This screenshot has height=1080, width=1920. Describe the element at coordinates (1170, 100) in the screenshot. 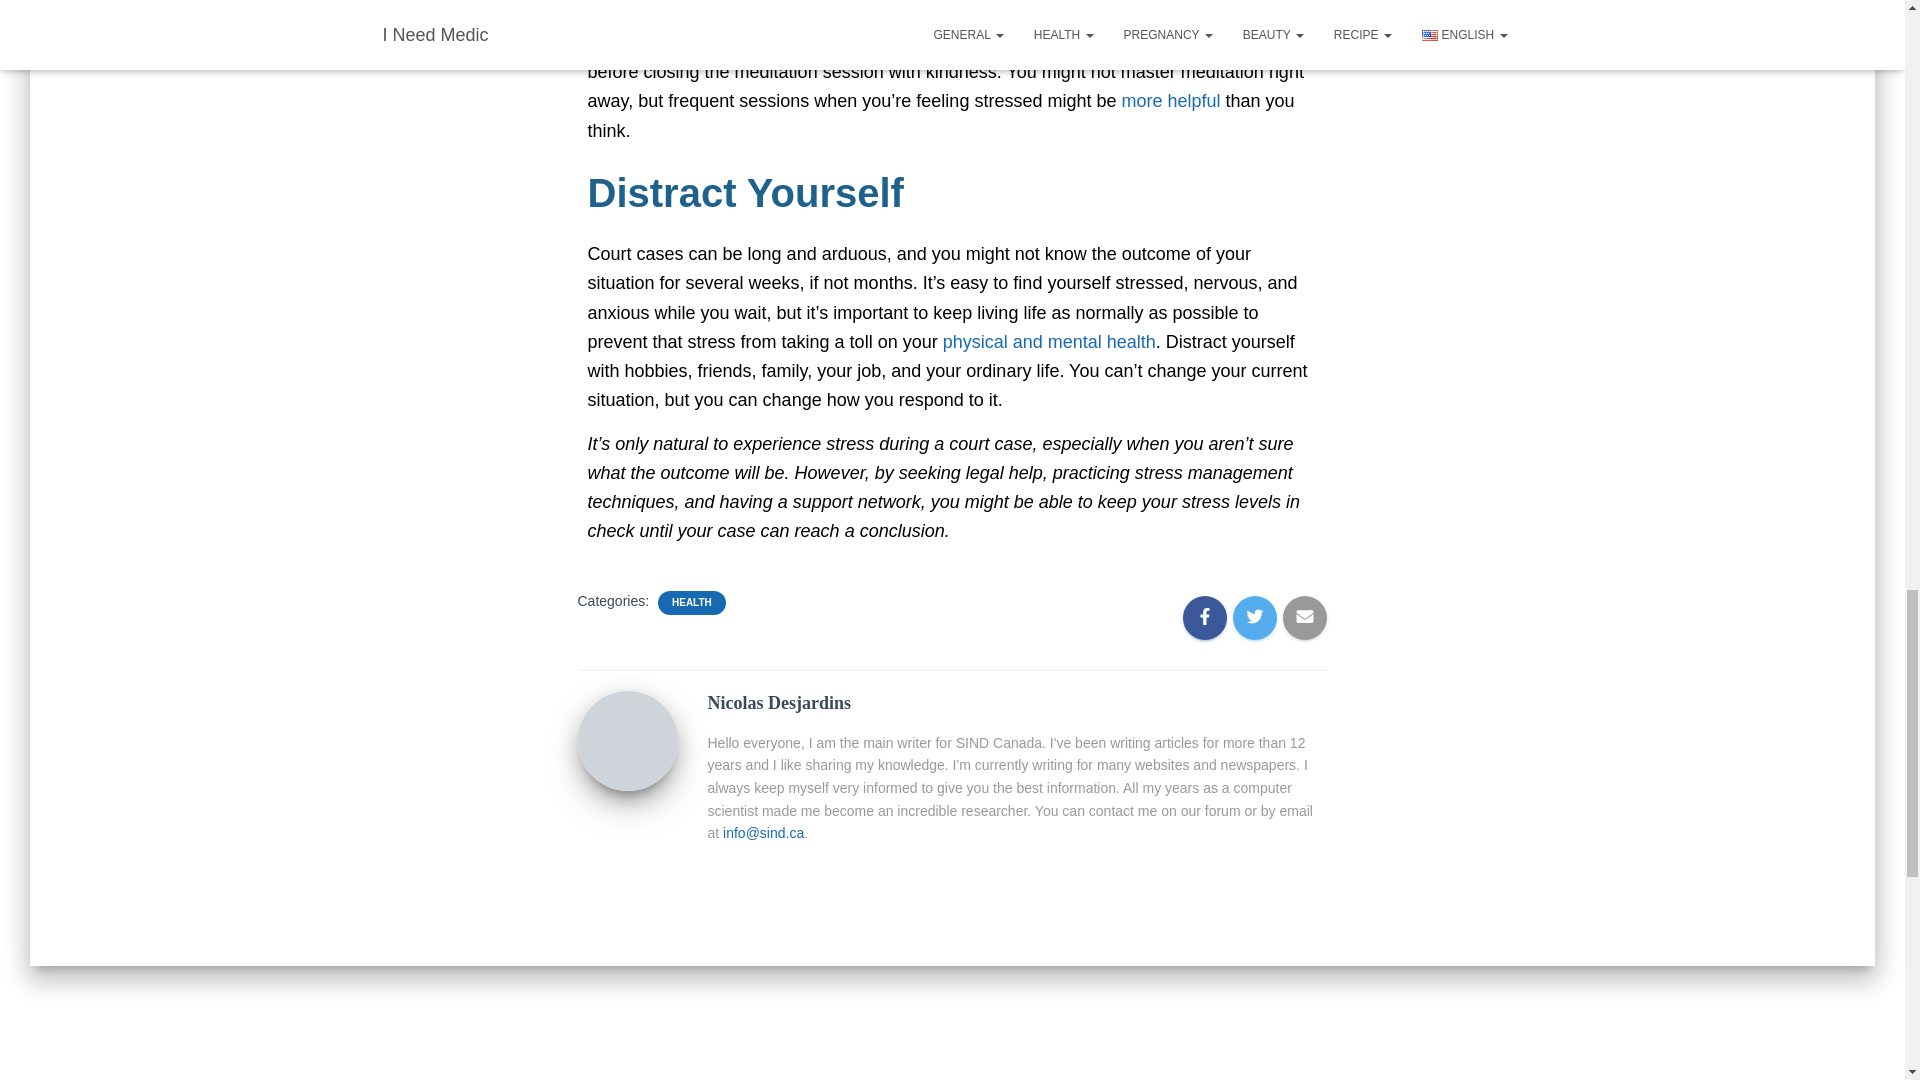

I see `more helpful` at that location.